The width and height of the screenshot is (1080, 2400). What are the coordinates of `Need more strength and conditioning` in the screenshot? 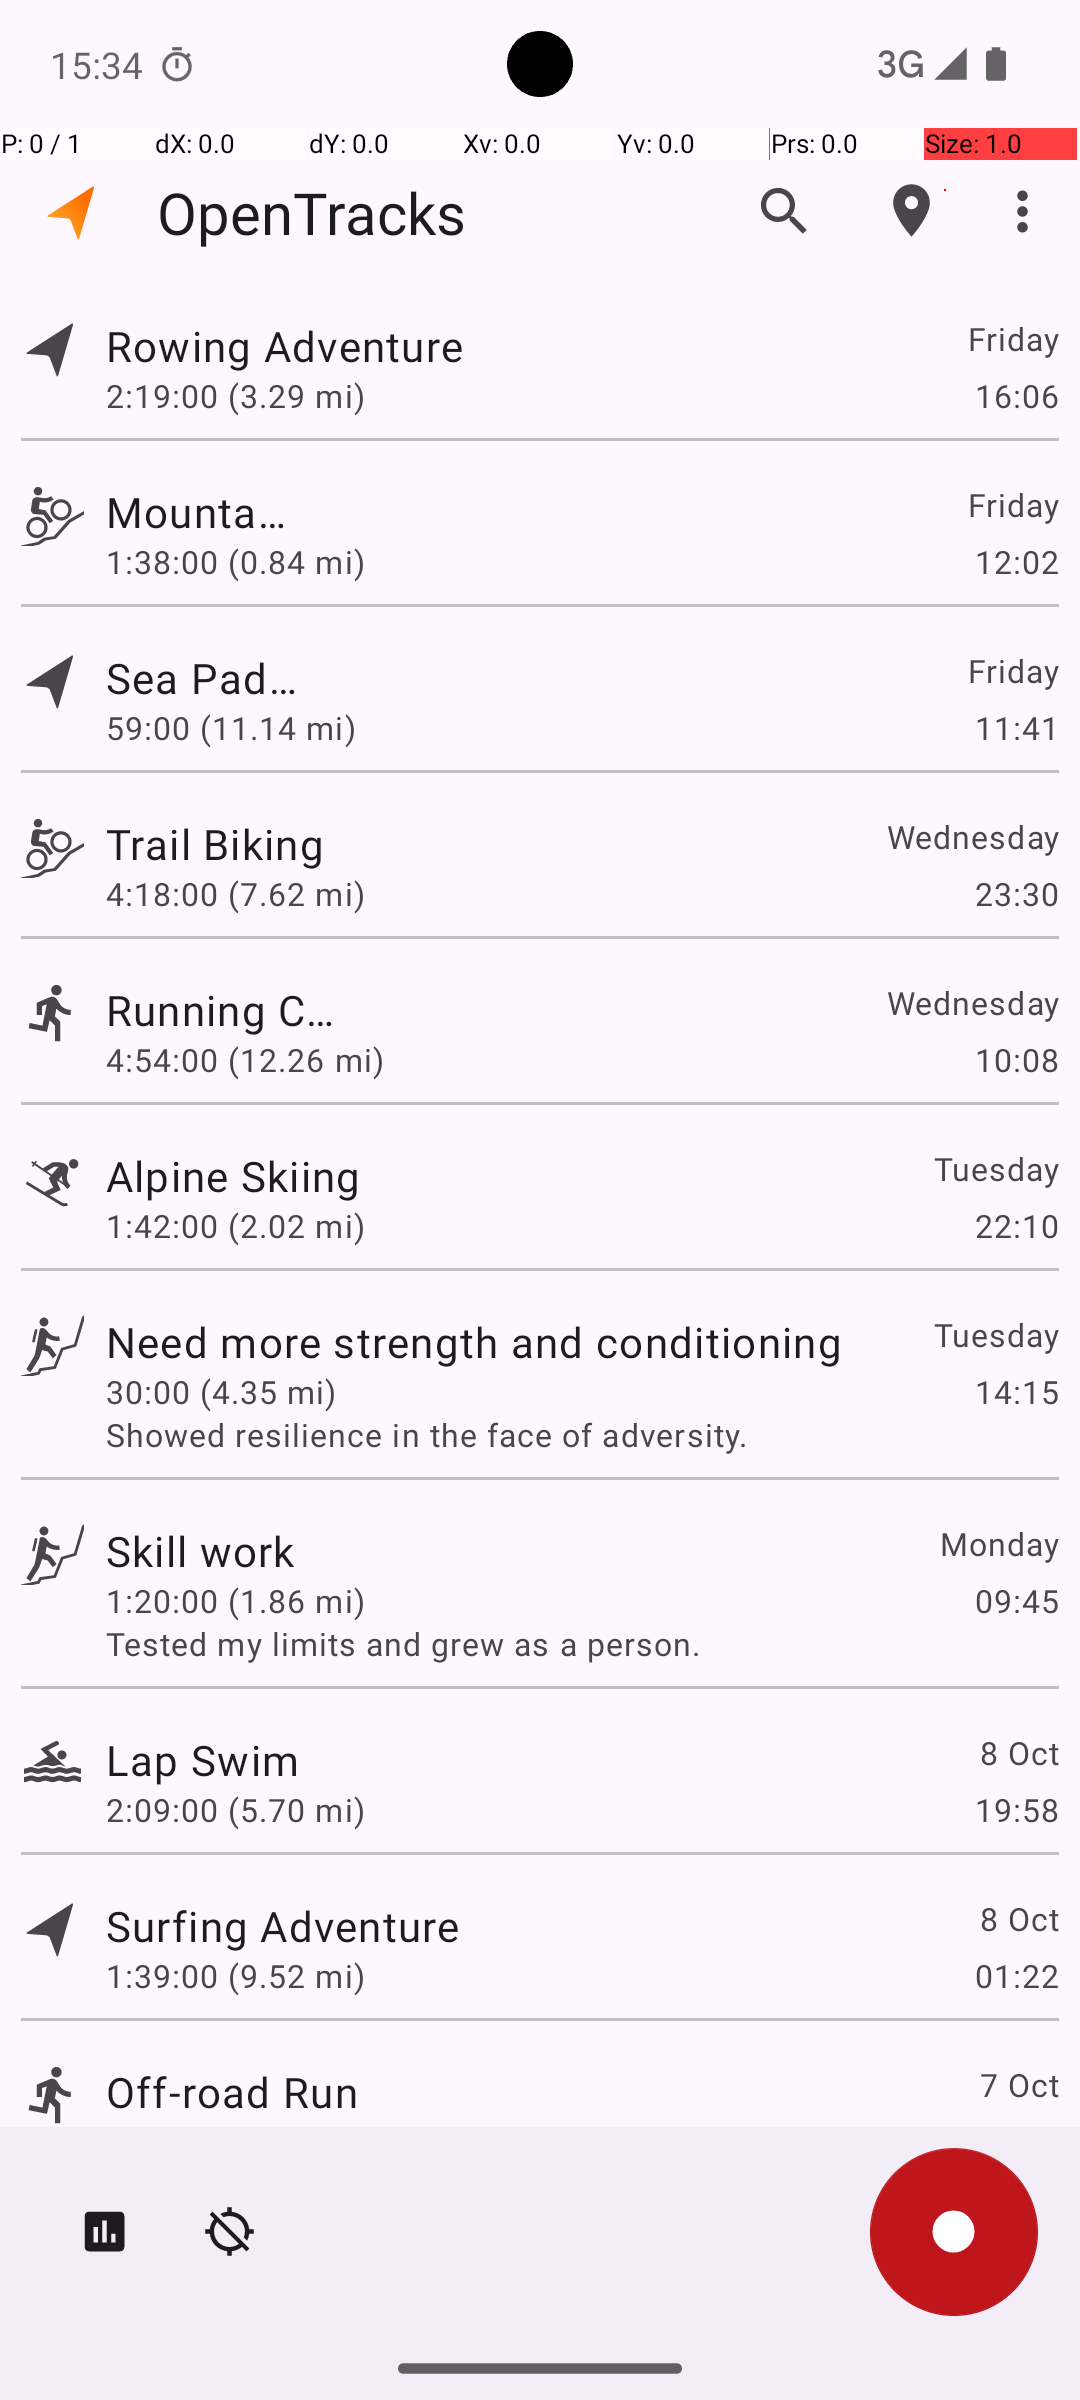 It's located at (474, 1342).